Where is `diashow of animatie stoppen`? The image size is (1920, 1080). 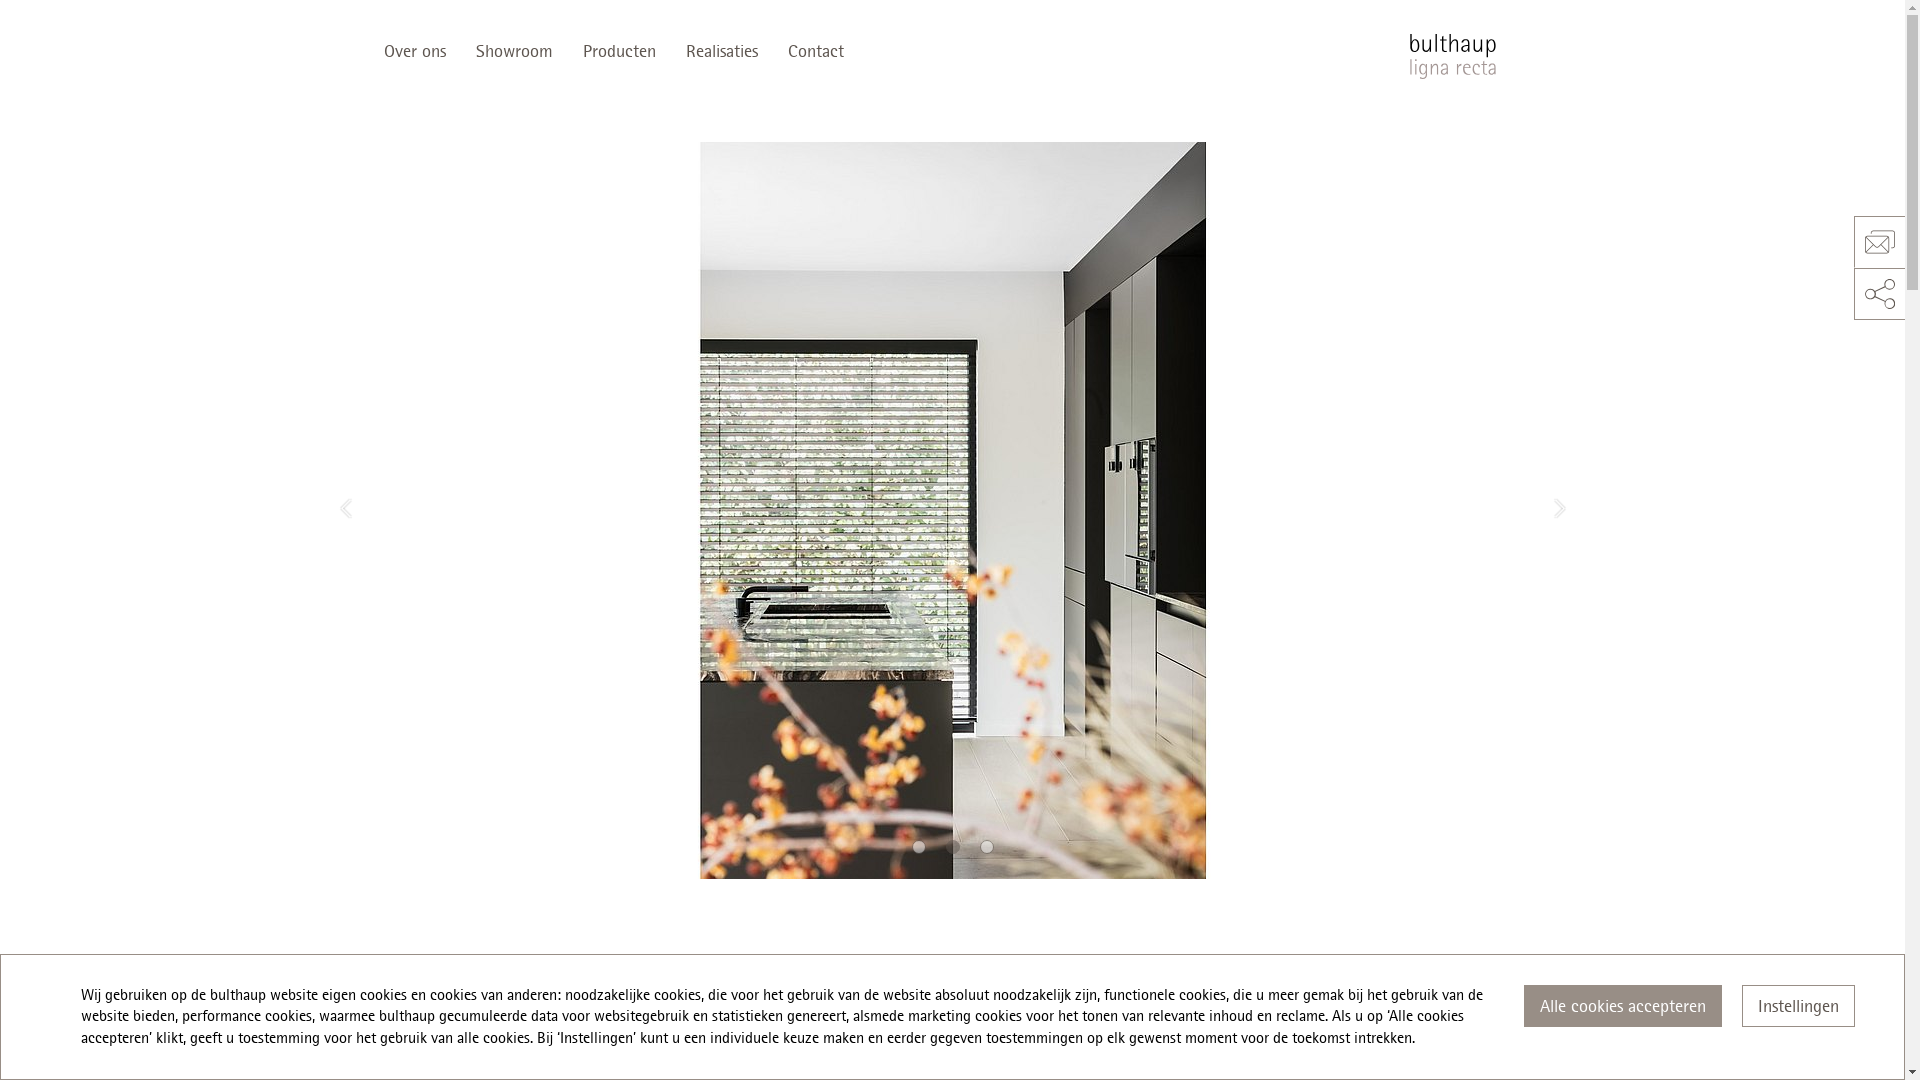
diashow of animatie stoppen is located at coordinates (328, 174).